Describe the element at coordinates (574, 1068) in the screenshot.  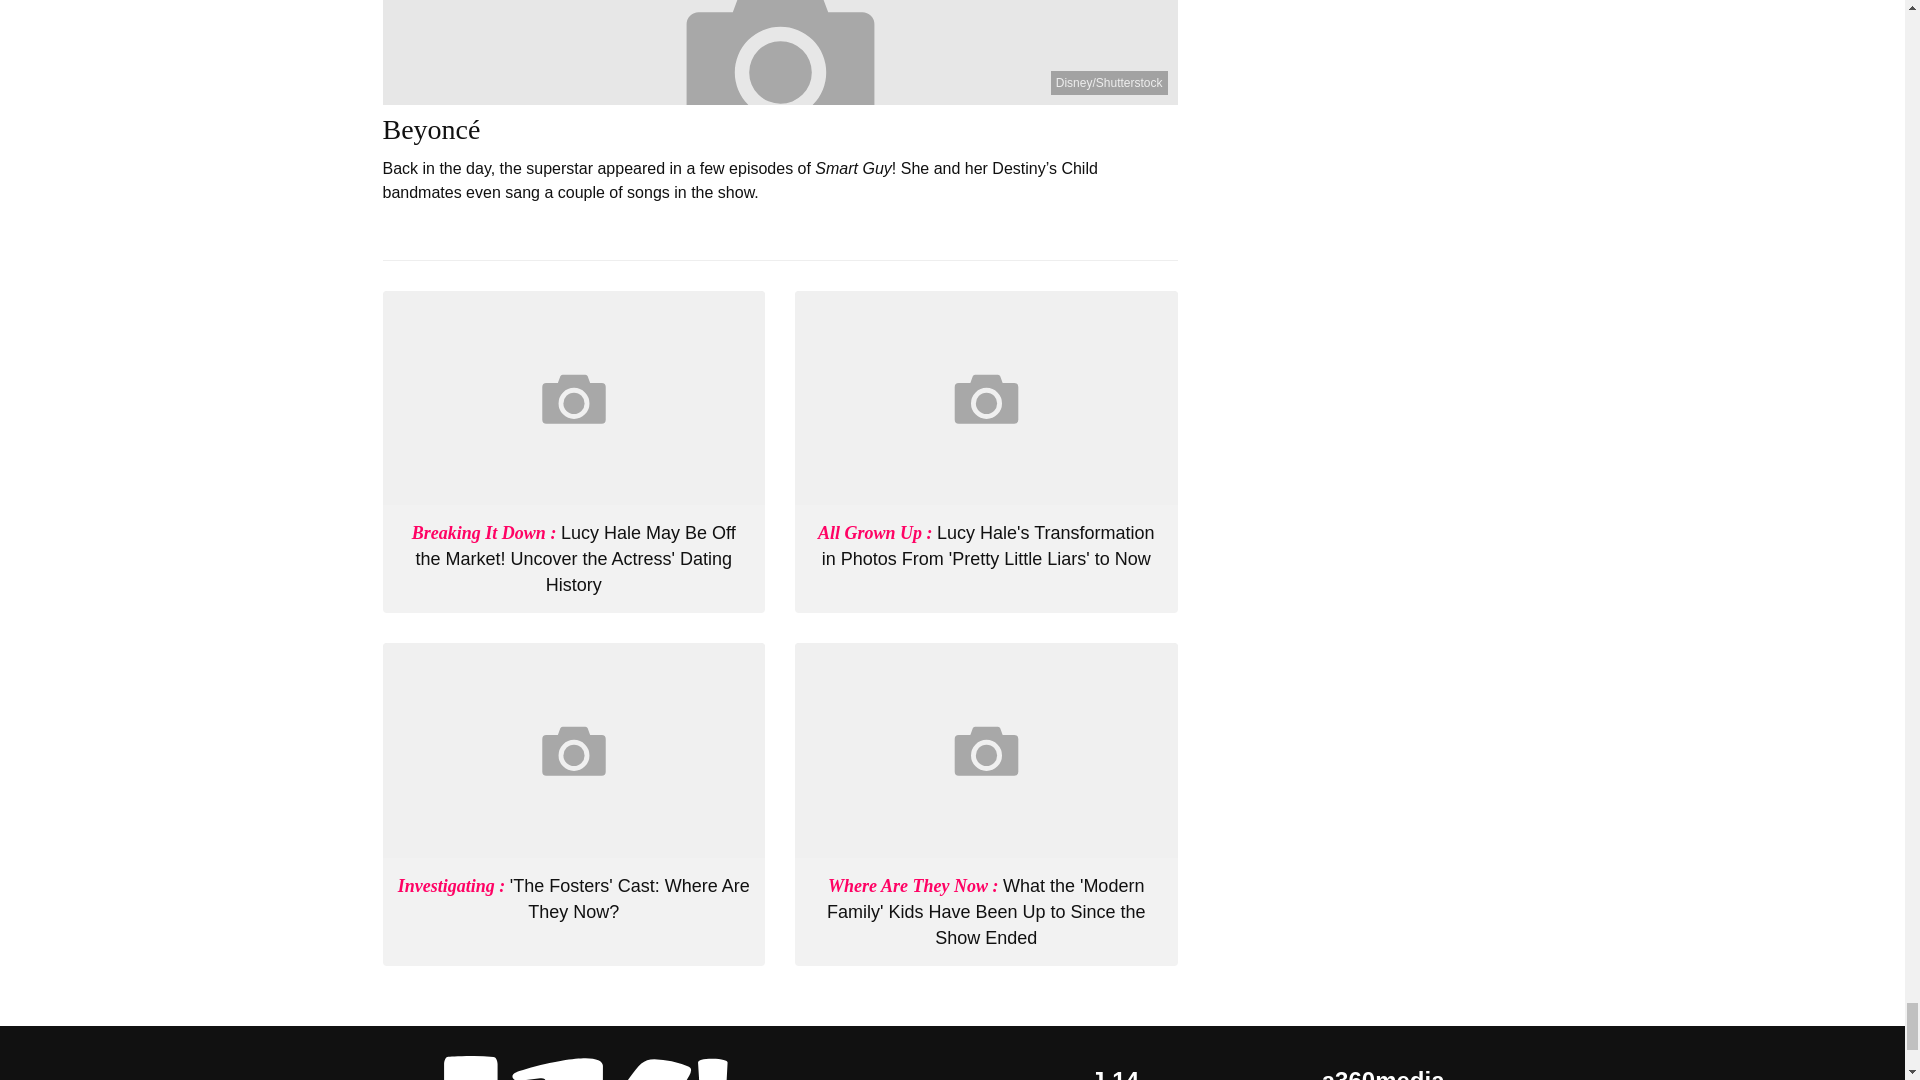
I see `Home` at that location.